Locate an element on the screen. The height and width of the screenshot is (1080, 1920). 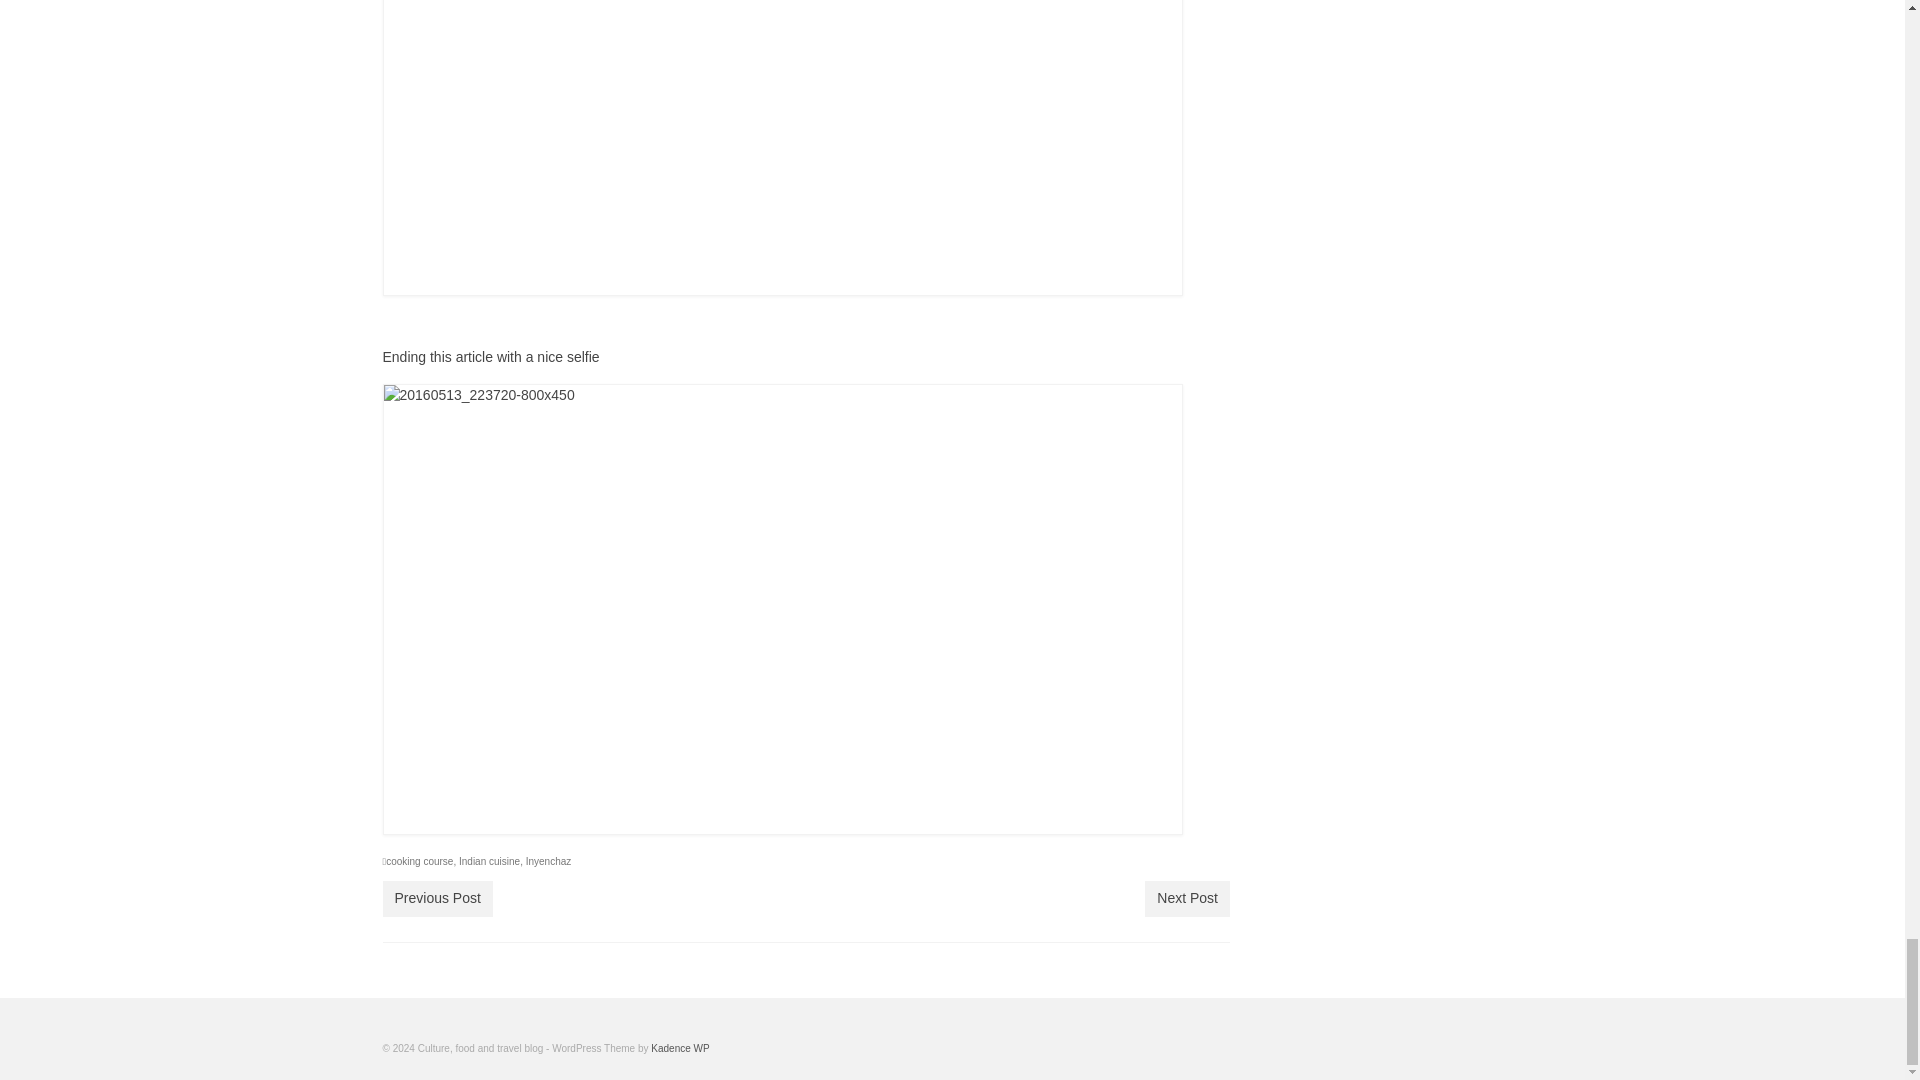
Inyenchaz is located at coordinates (549, 862).